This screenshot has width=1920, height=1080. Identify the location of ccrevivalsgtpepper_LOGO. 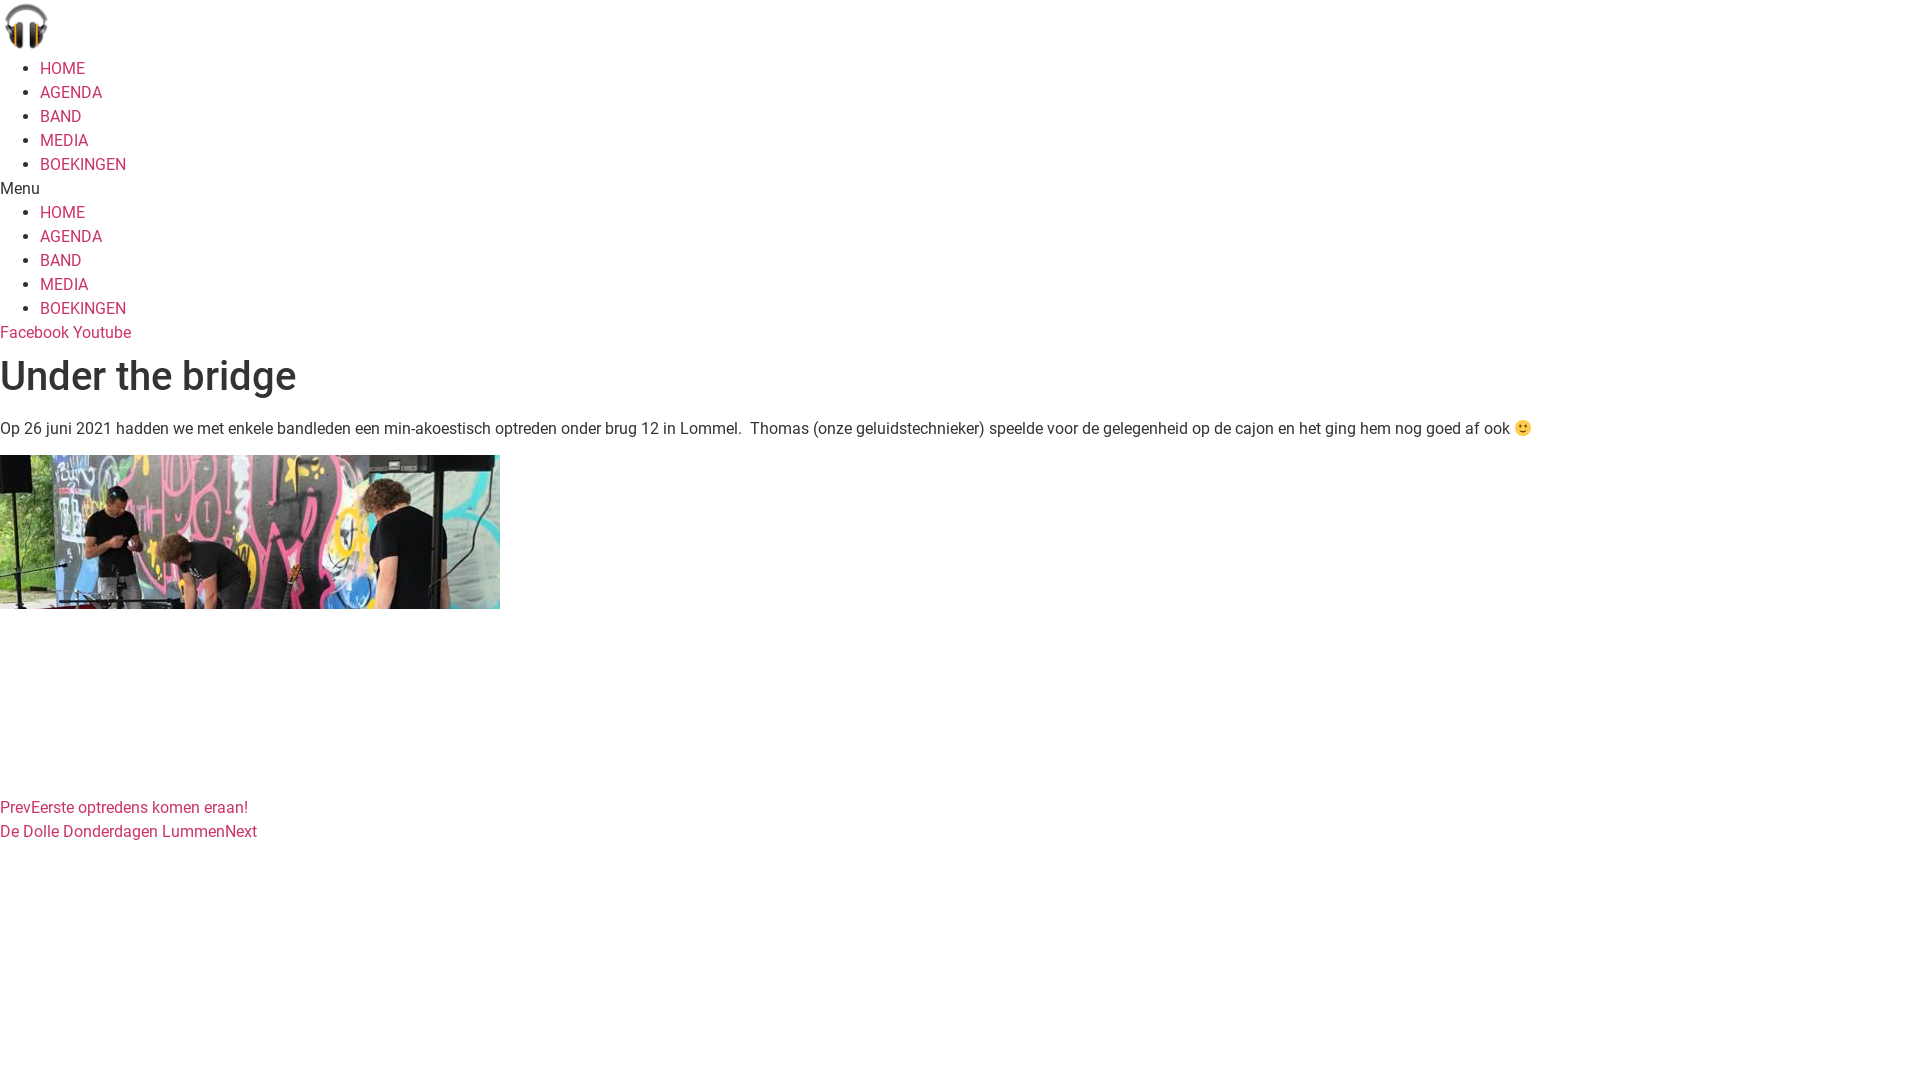
(25, 25).